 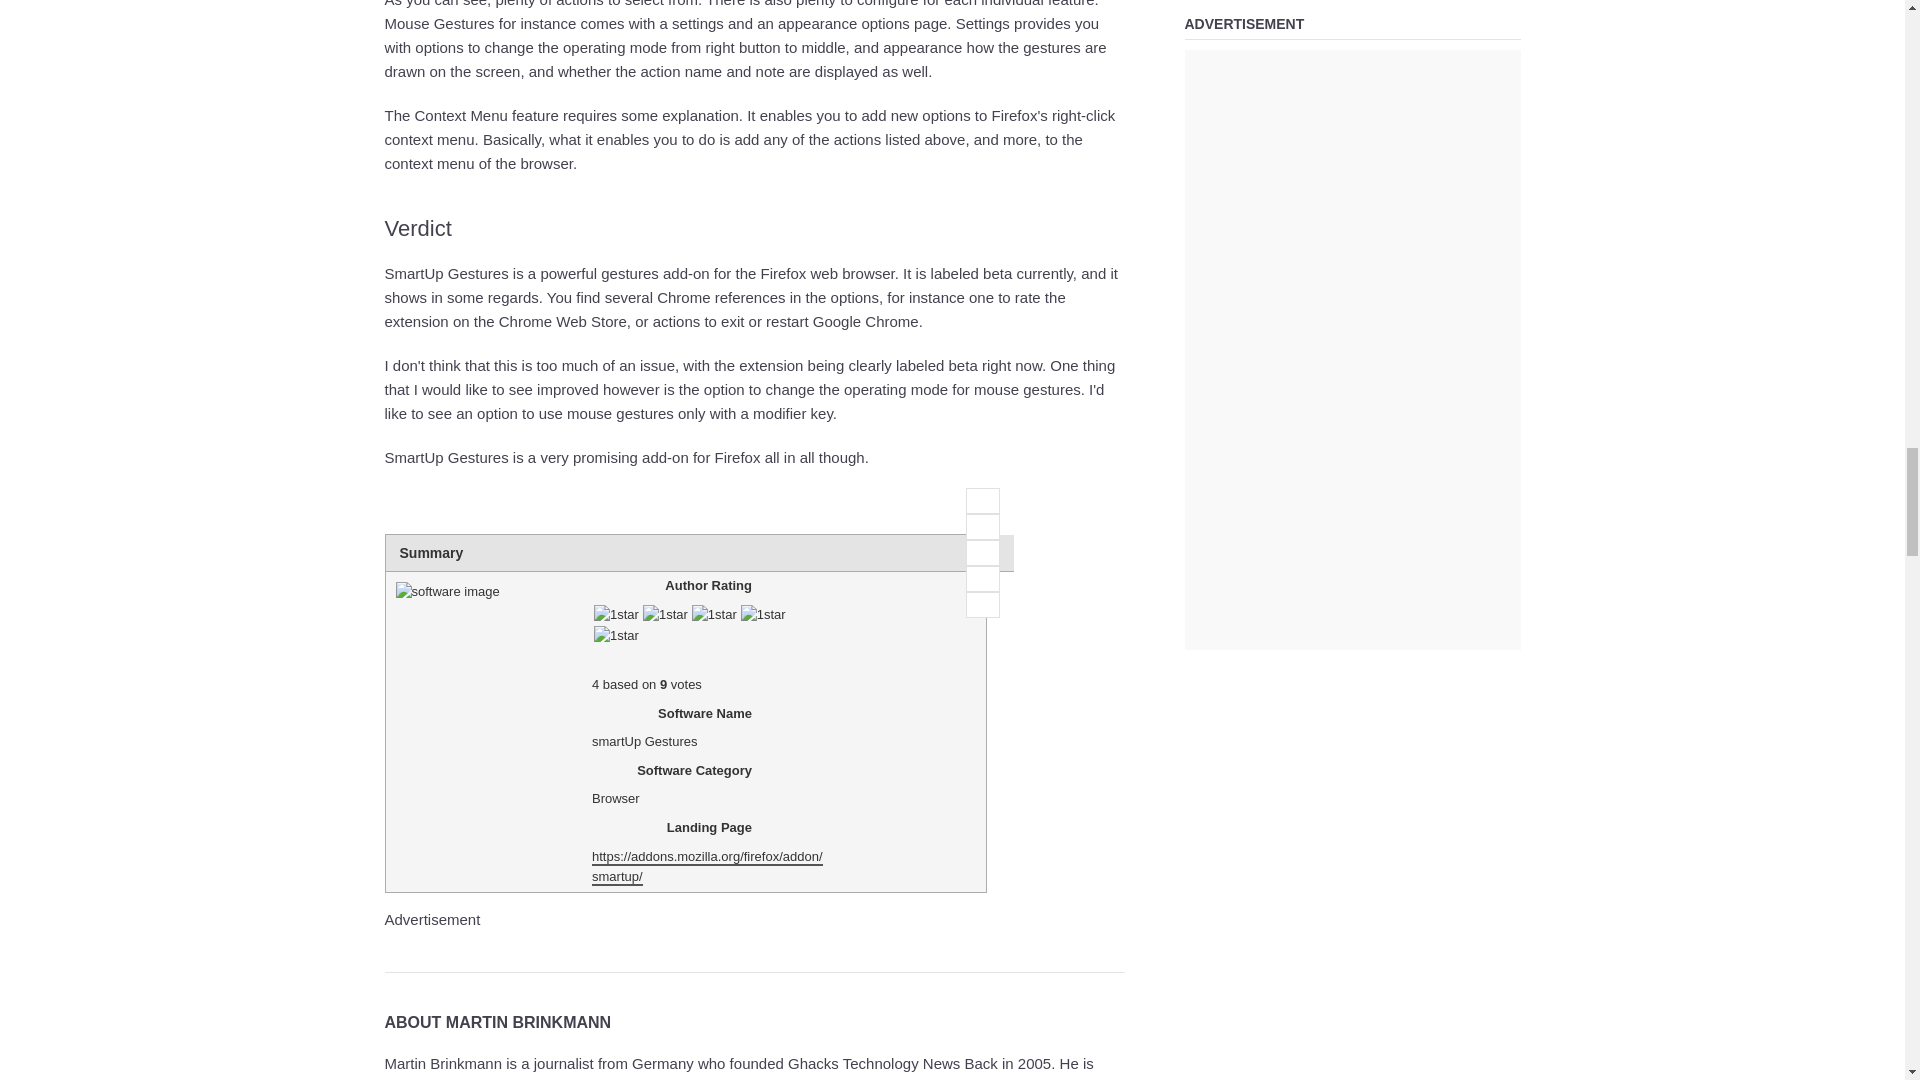 I want to click on 4, so click(x=982, y=578).